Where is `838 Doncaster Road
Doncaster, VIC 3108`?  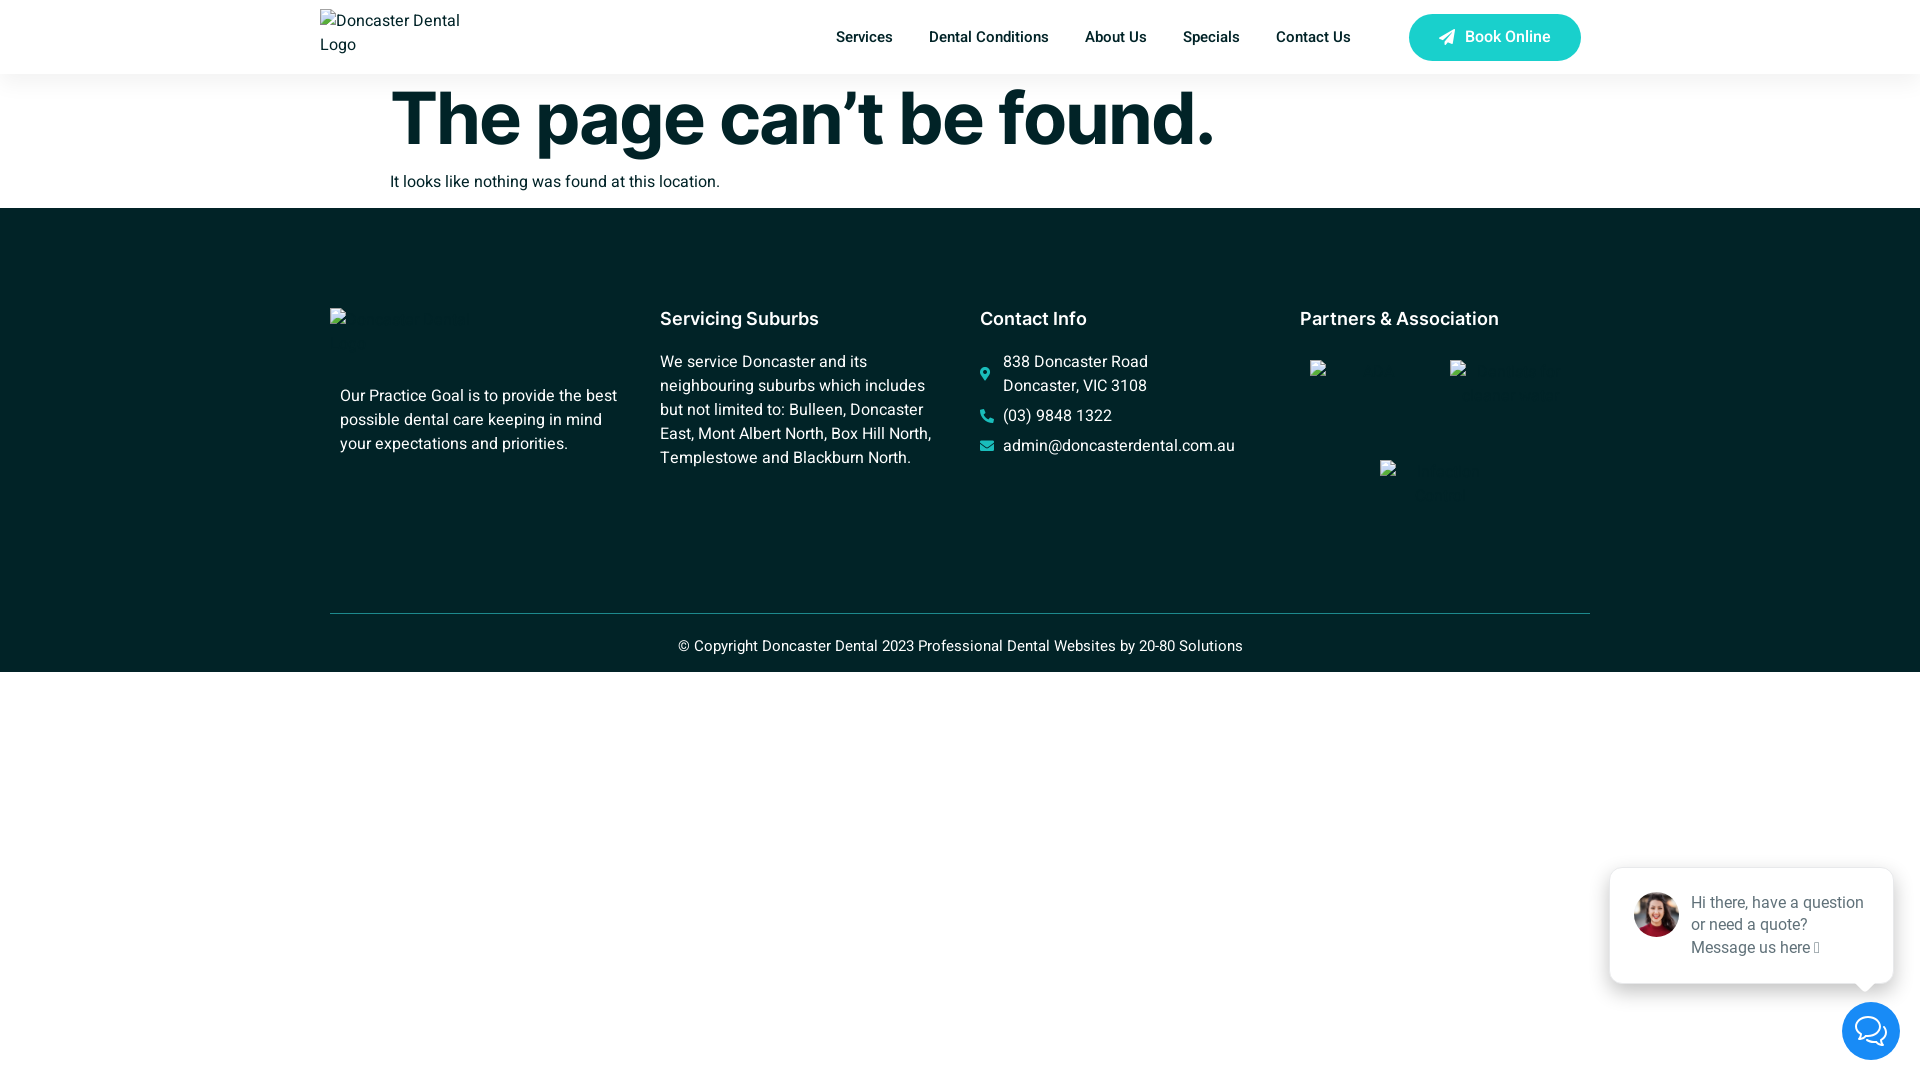 838 Doncaster Road
Doncaster, VIC 3108 is located at coordinates (1120, 374).